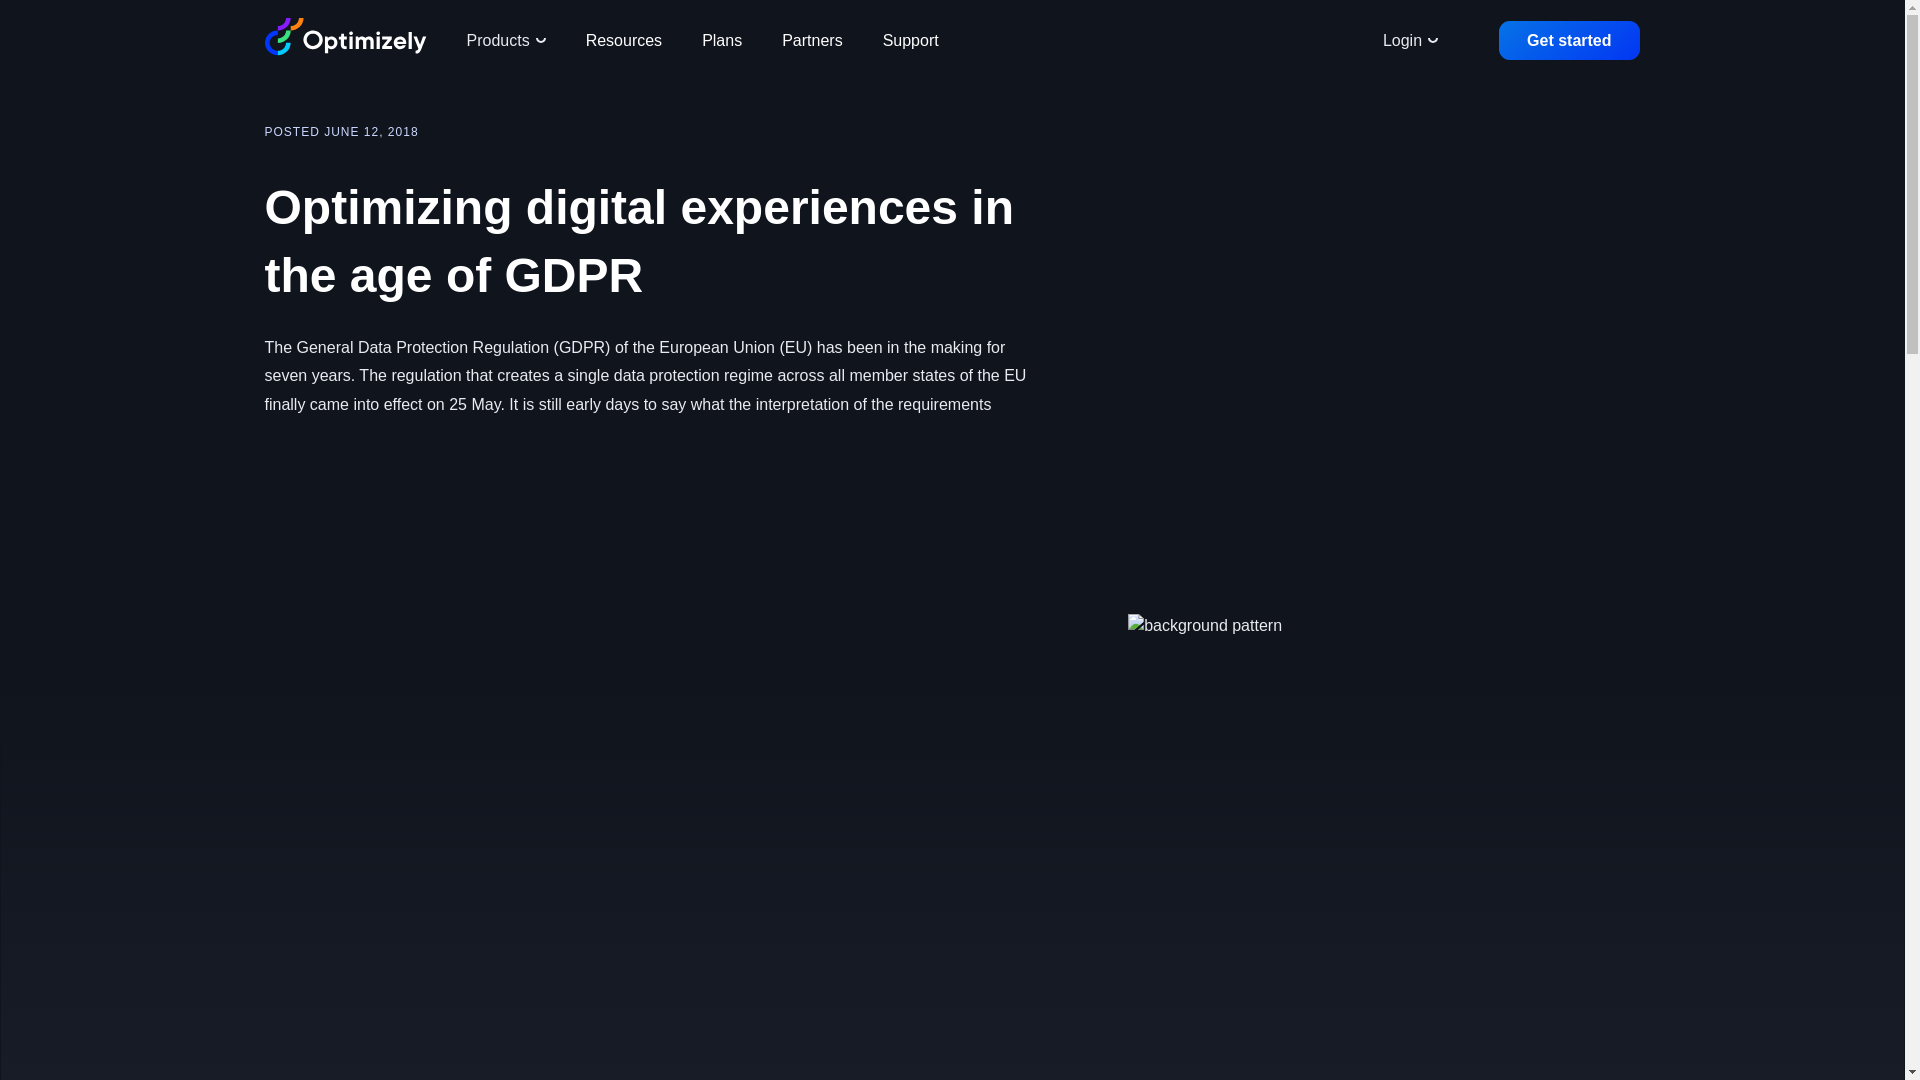  I want to click on Support, so click(910, 40).